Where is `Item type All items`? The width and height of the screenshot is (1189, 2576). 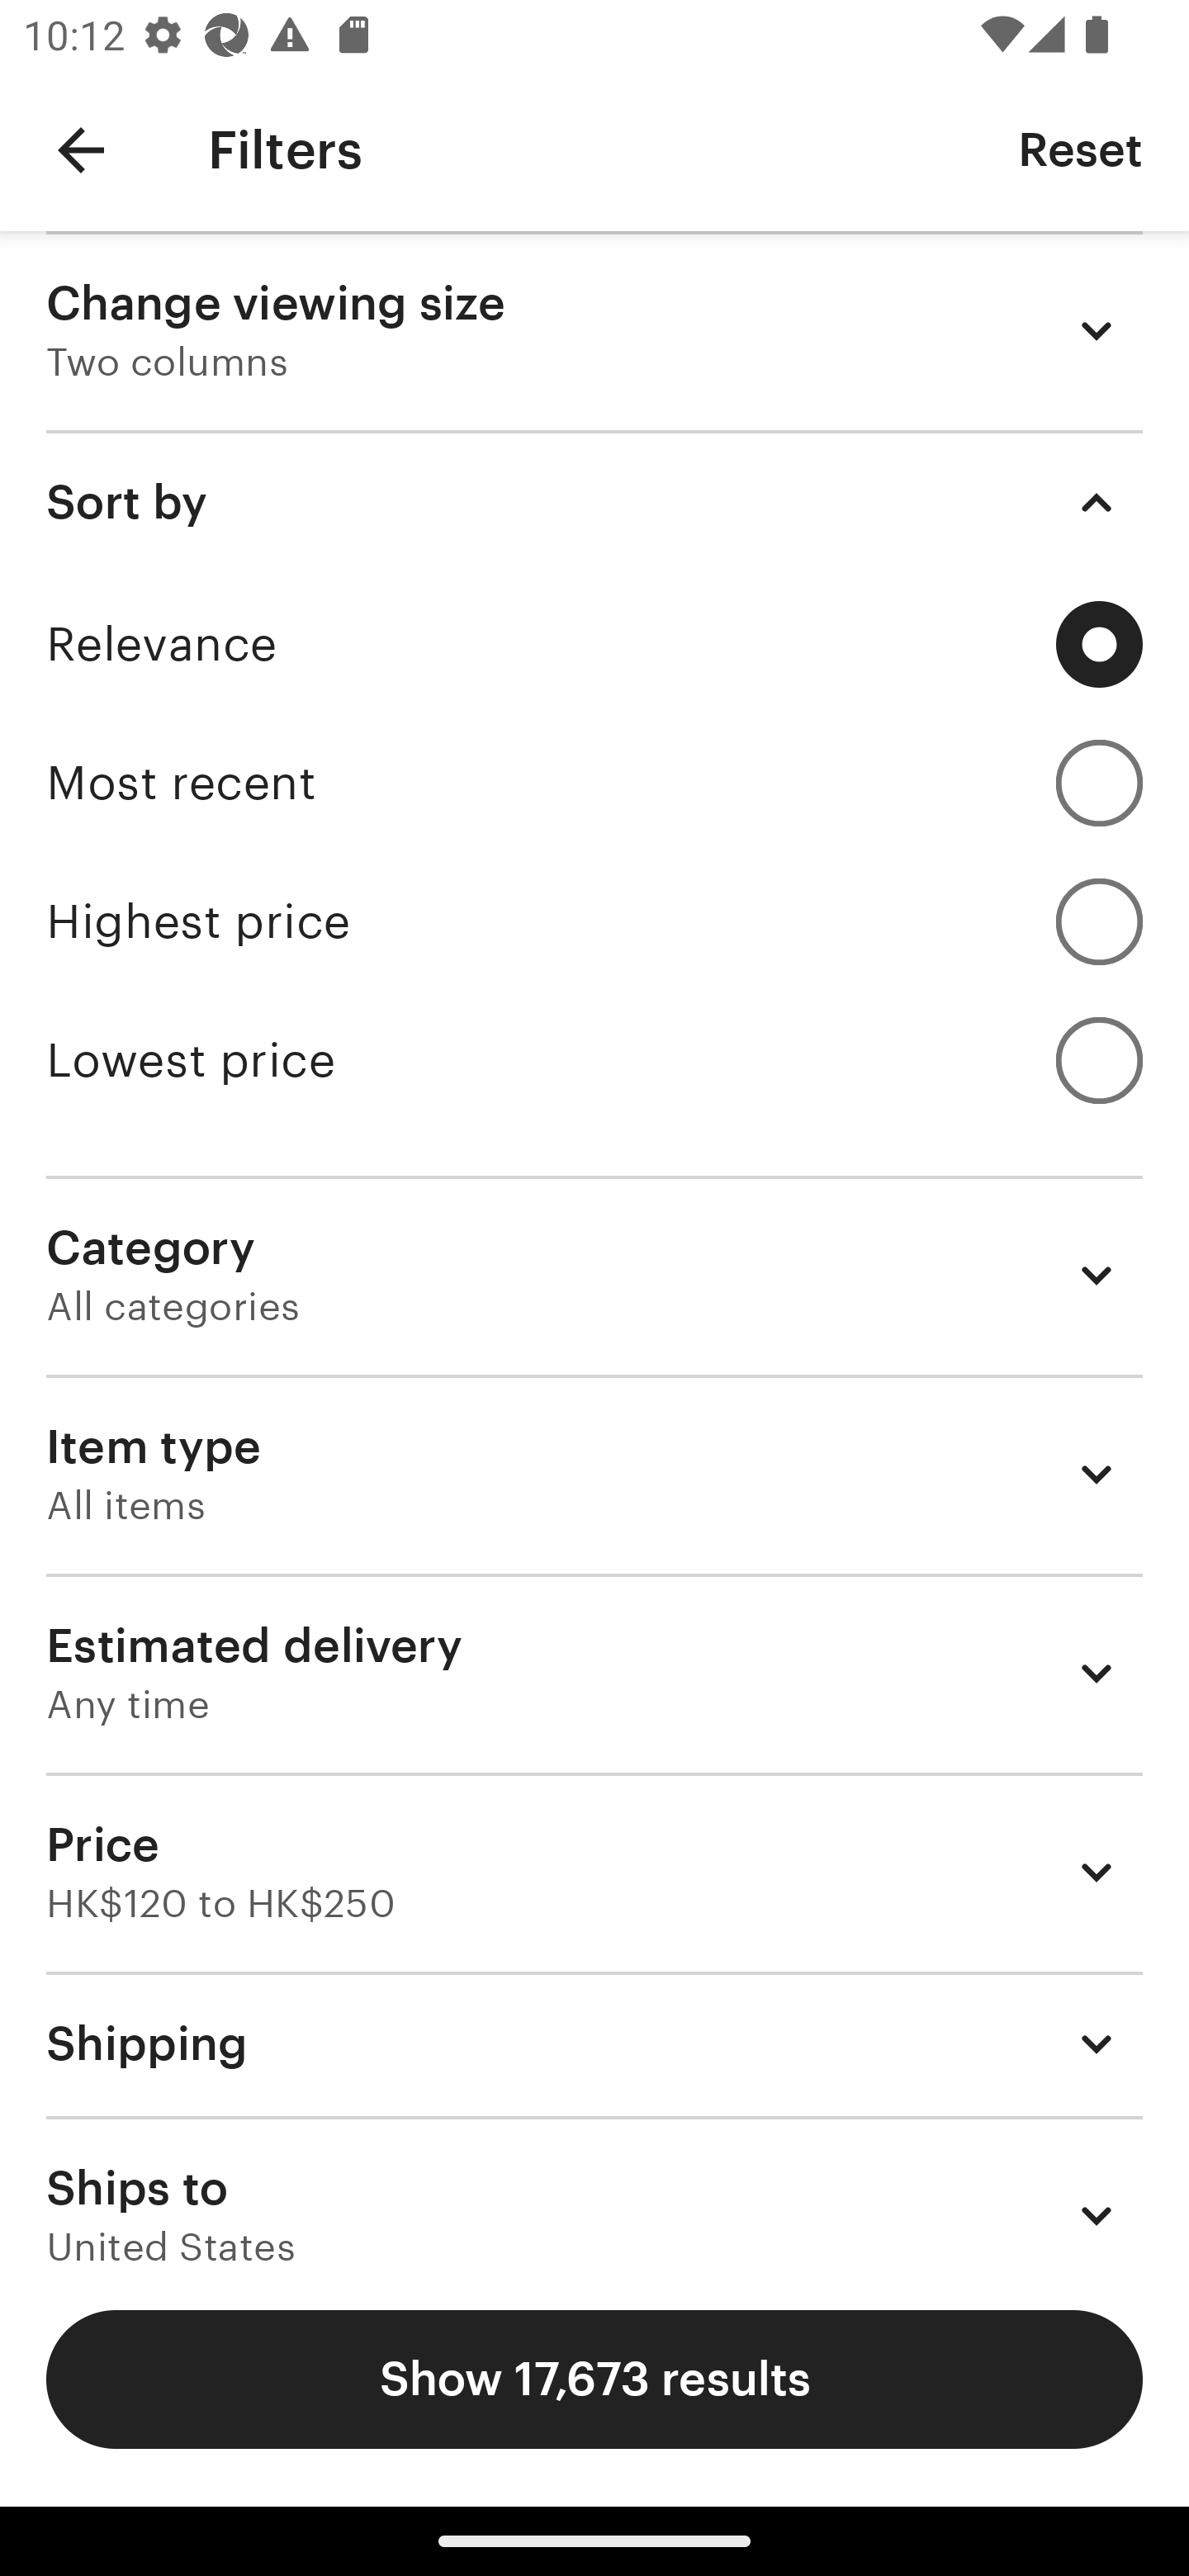
Item type All items is located at coordinates (594, 1475).